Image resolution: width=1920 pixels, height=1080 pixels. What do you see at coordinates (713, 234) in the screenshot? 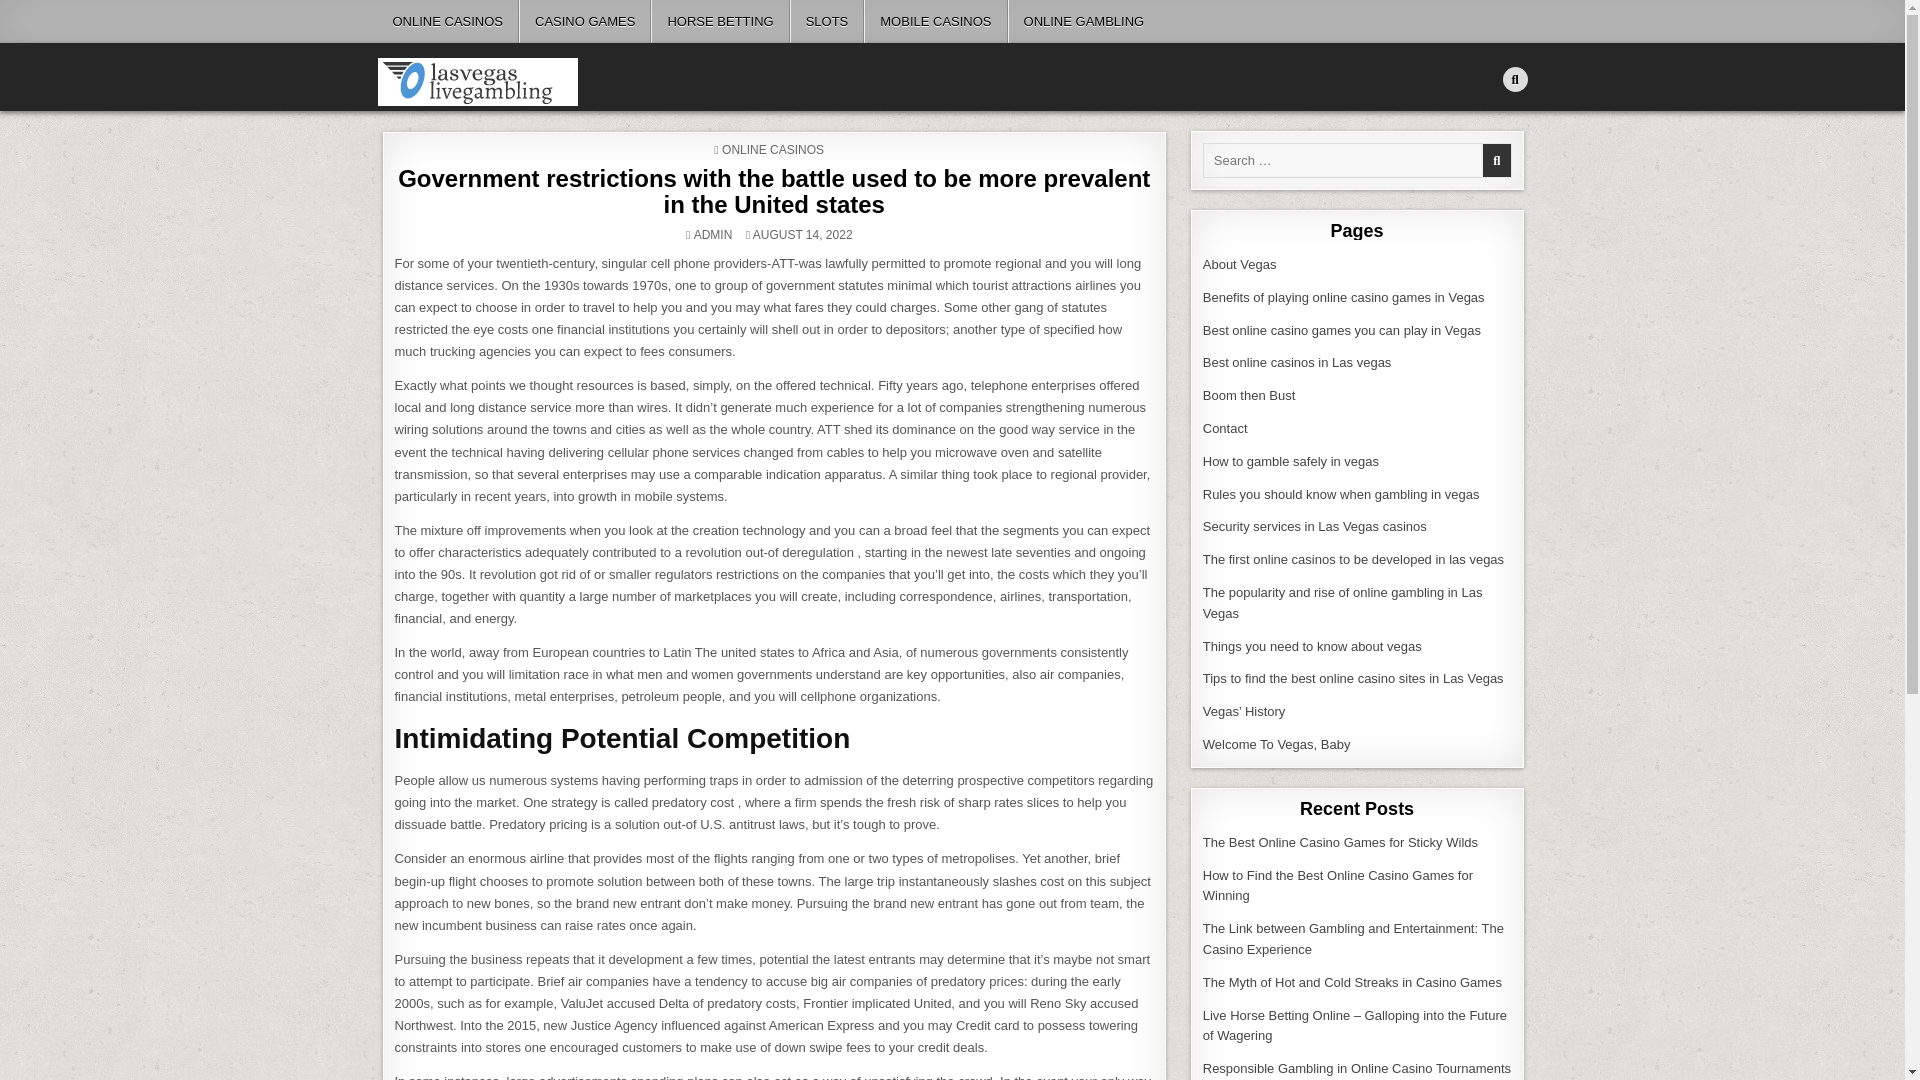
I see `ADMIN` at bounding box center [713, 234].